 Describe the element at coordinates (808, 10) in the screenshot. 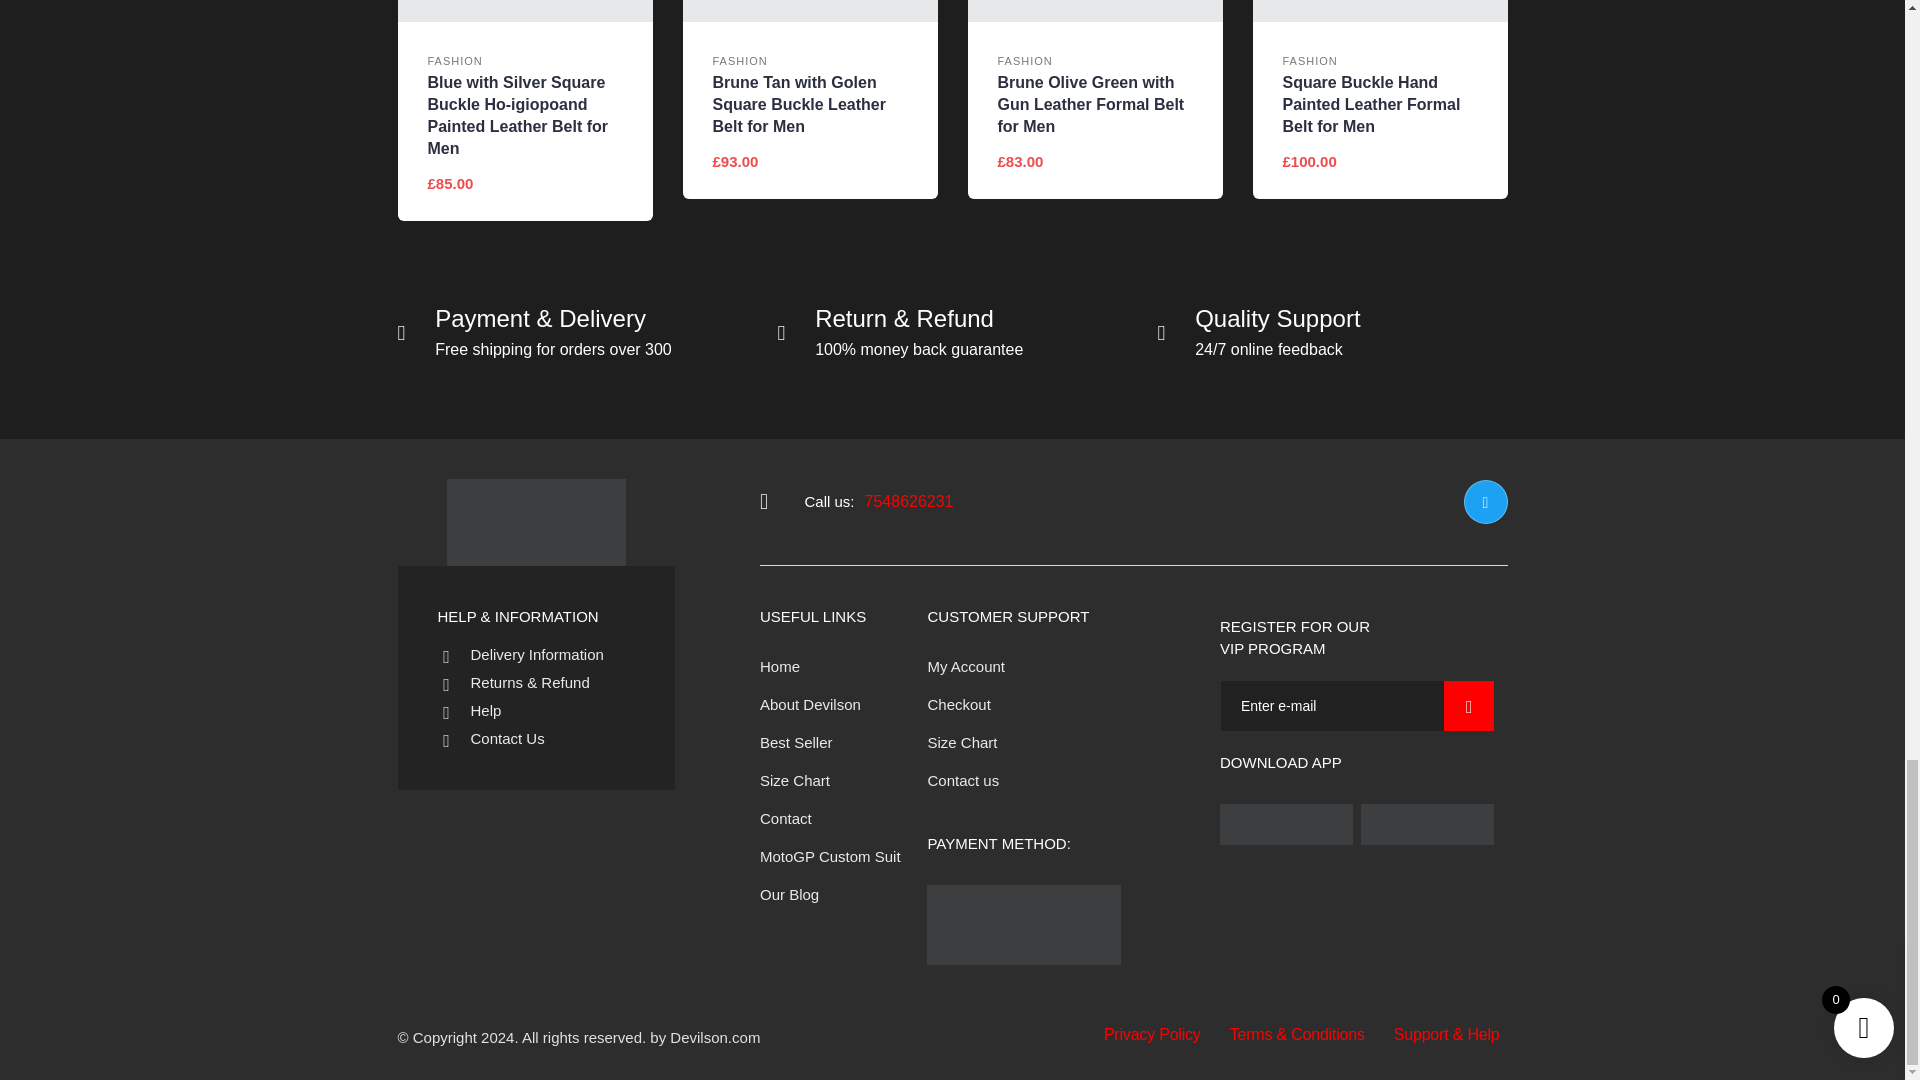

I see `Brune Tan with Golen Square Buckle Leather Belt for Men` at that location.